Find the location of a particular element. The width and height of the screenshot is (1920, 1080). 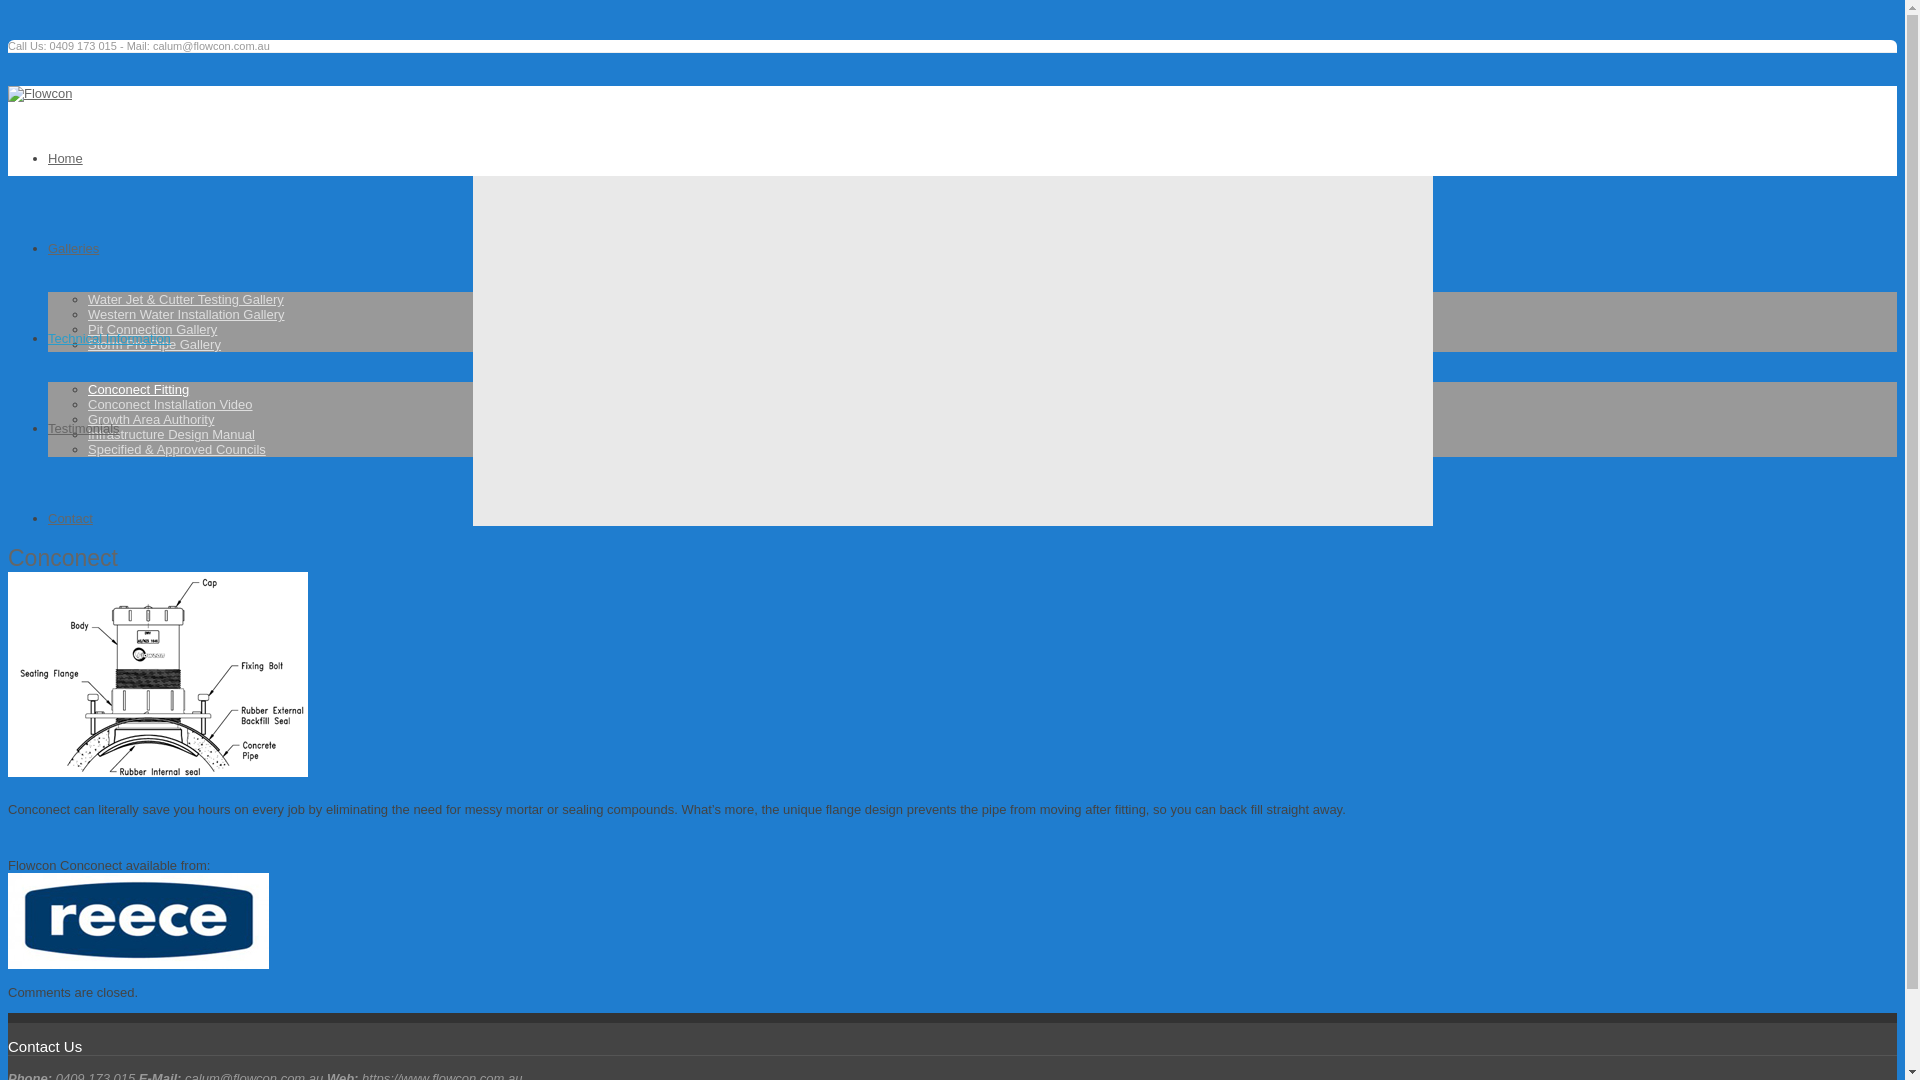

Testimonials is located at coordinates (84, 428).